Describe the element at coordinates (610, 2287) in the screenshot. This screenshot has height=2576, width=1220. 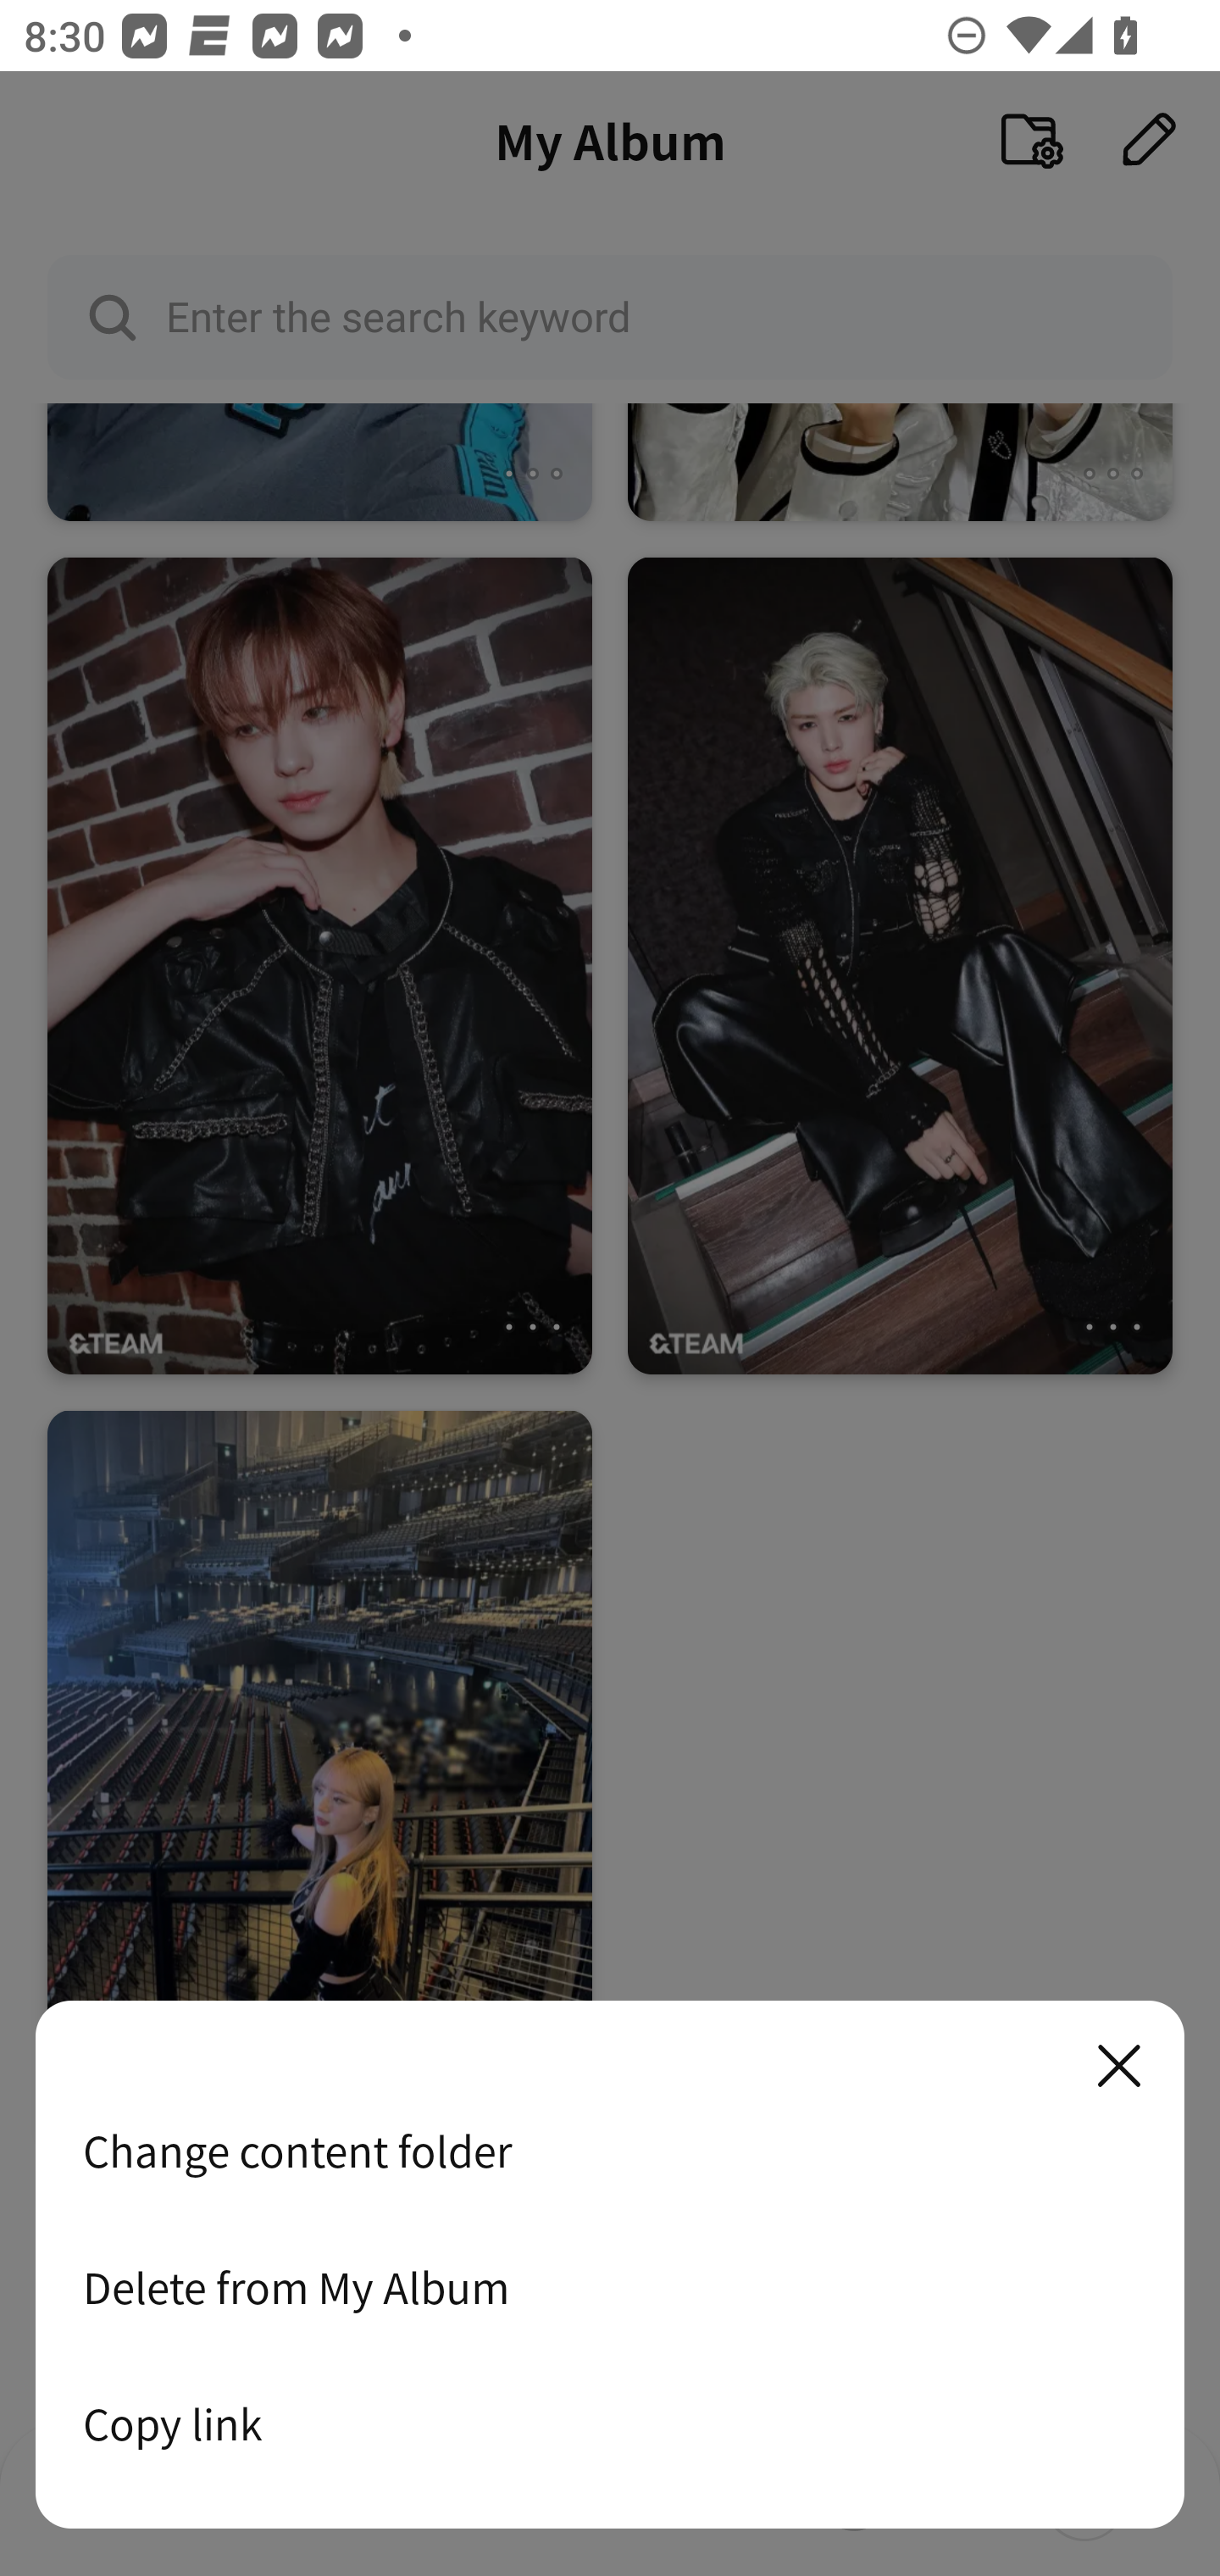
I see `Delete from My Album` at that location.